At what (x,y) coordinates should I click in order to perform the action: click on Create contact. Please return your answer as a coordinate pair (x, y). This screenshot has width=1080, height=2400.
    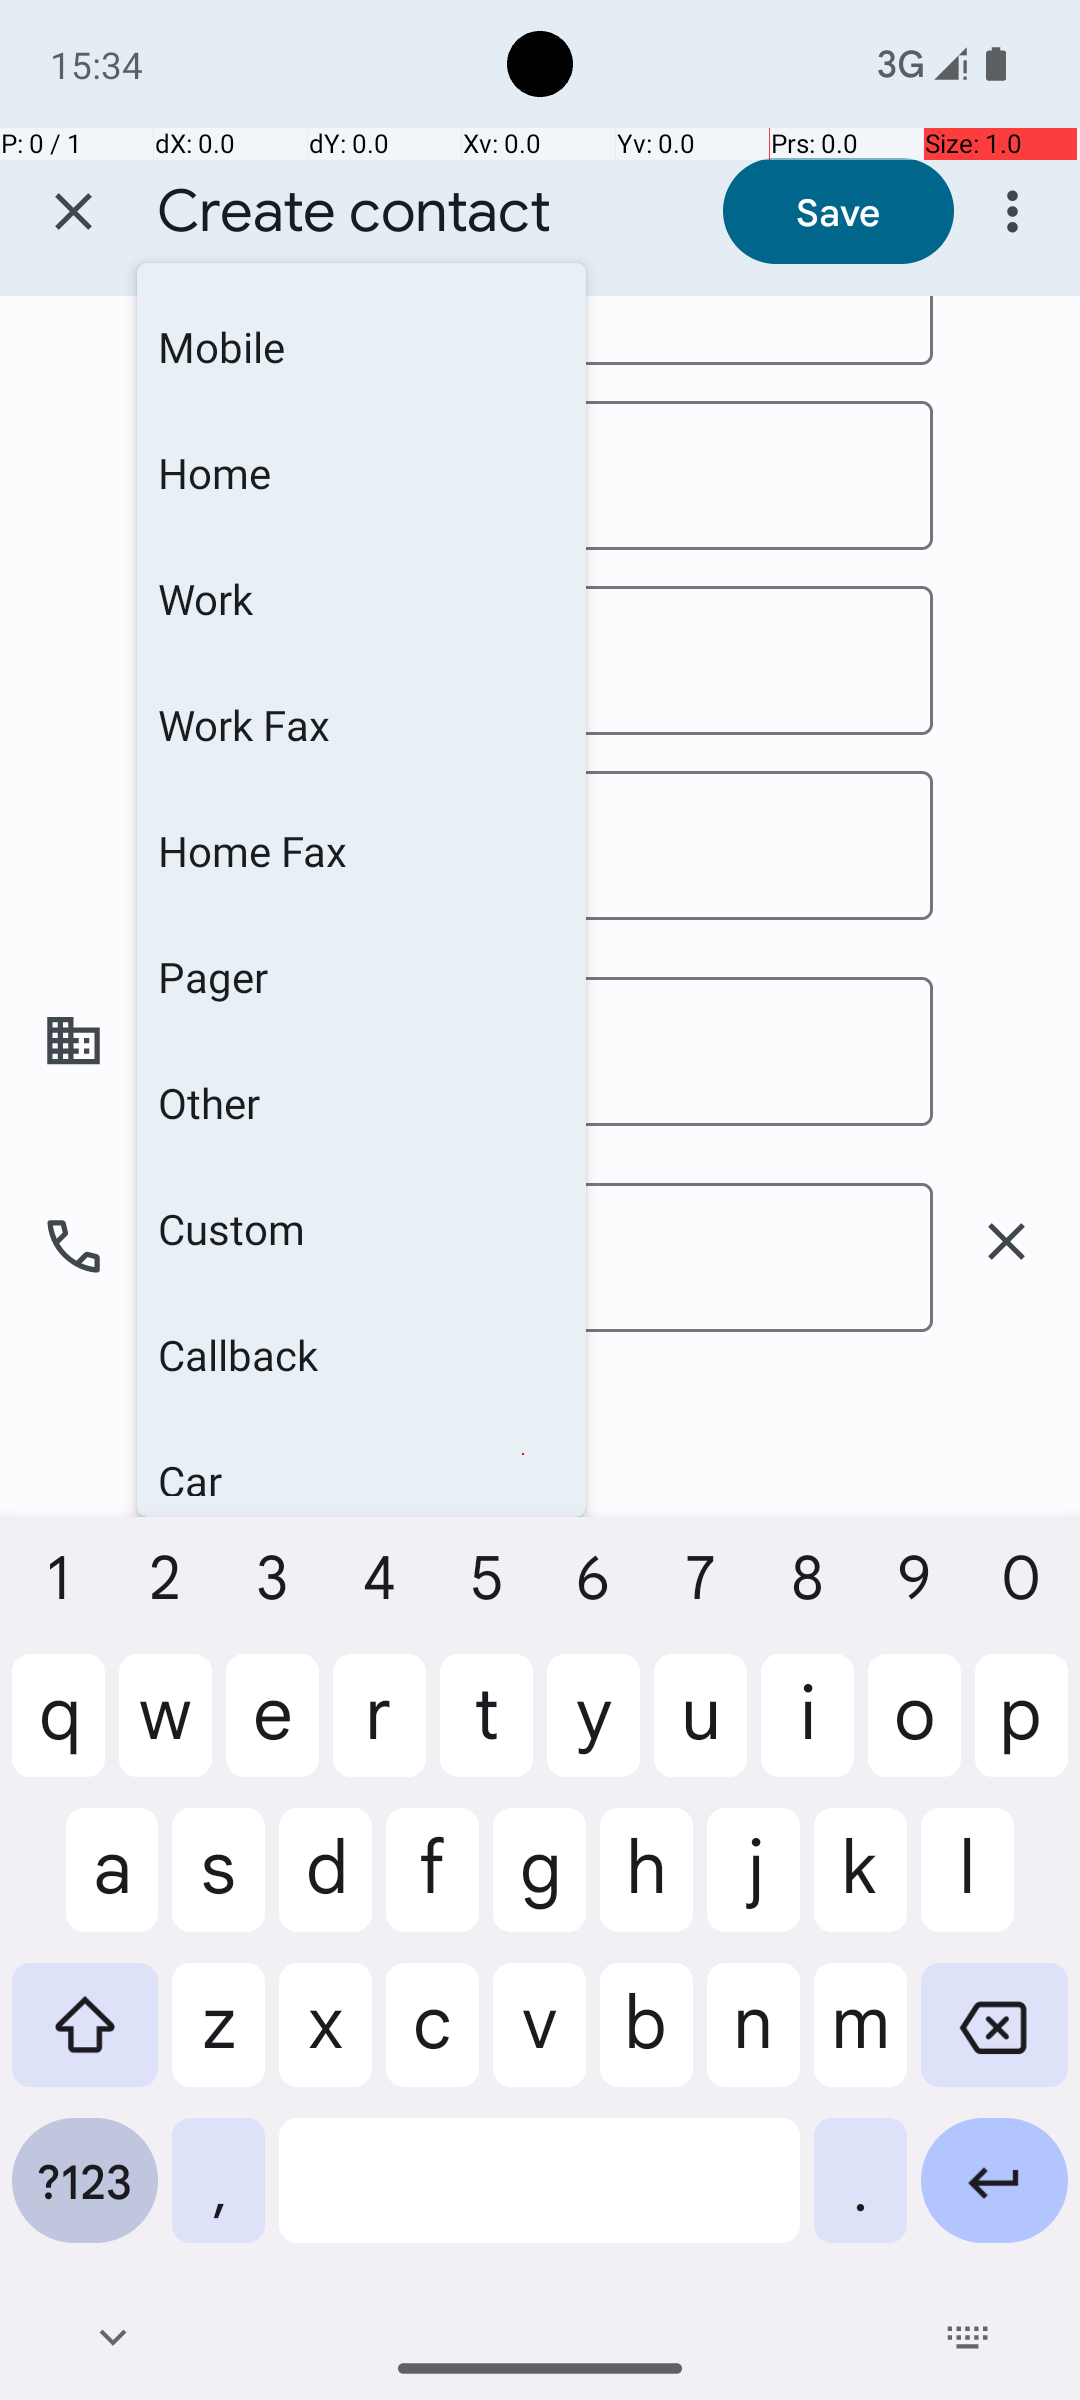
    Looking at the image, I should click on (354, 212).